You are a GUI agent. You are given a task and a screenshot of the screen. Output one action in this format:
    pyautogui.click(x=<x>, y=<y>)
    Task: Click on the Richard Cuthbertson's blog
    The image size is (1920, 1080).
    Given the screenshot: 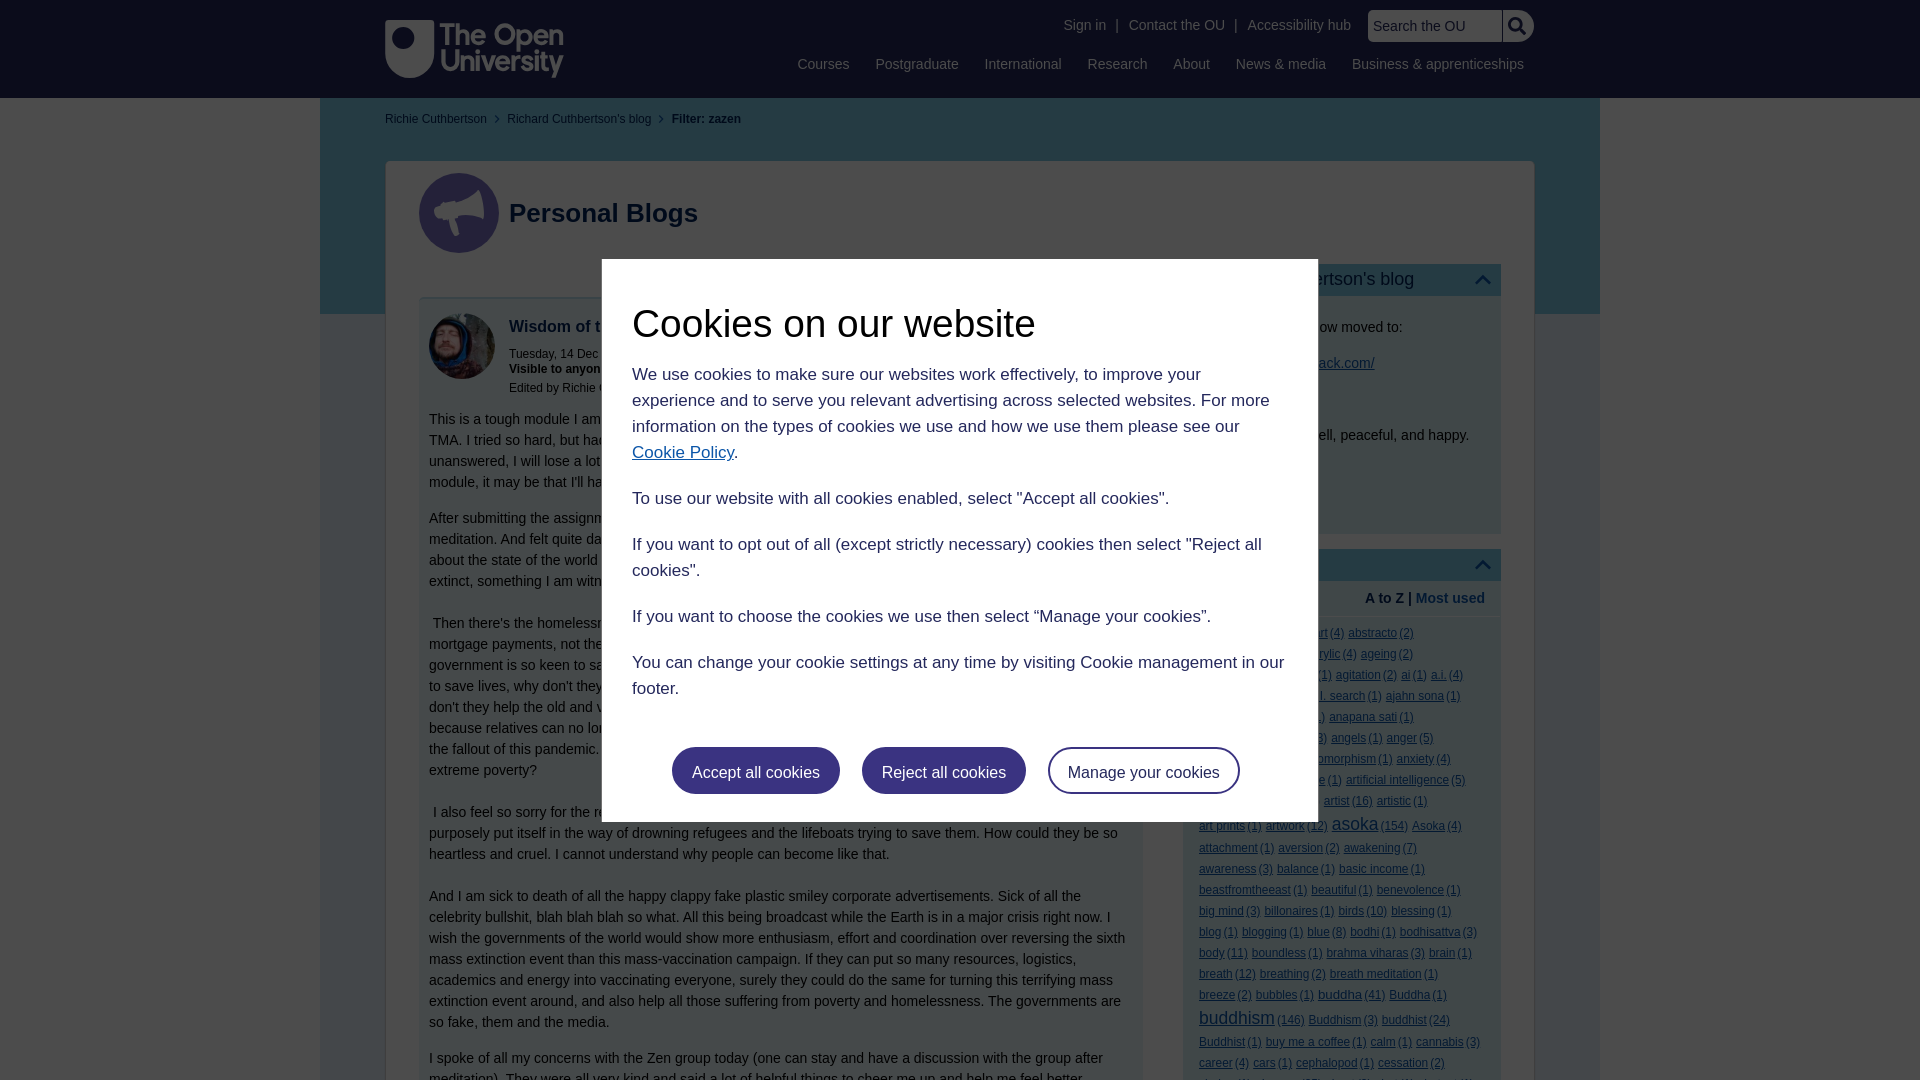 What is the action you would take?
    pyautogui.click(x=1342, y=279)
    